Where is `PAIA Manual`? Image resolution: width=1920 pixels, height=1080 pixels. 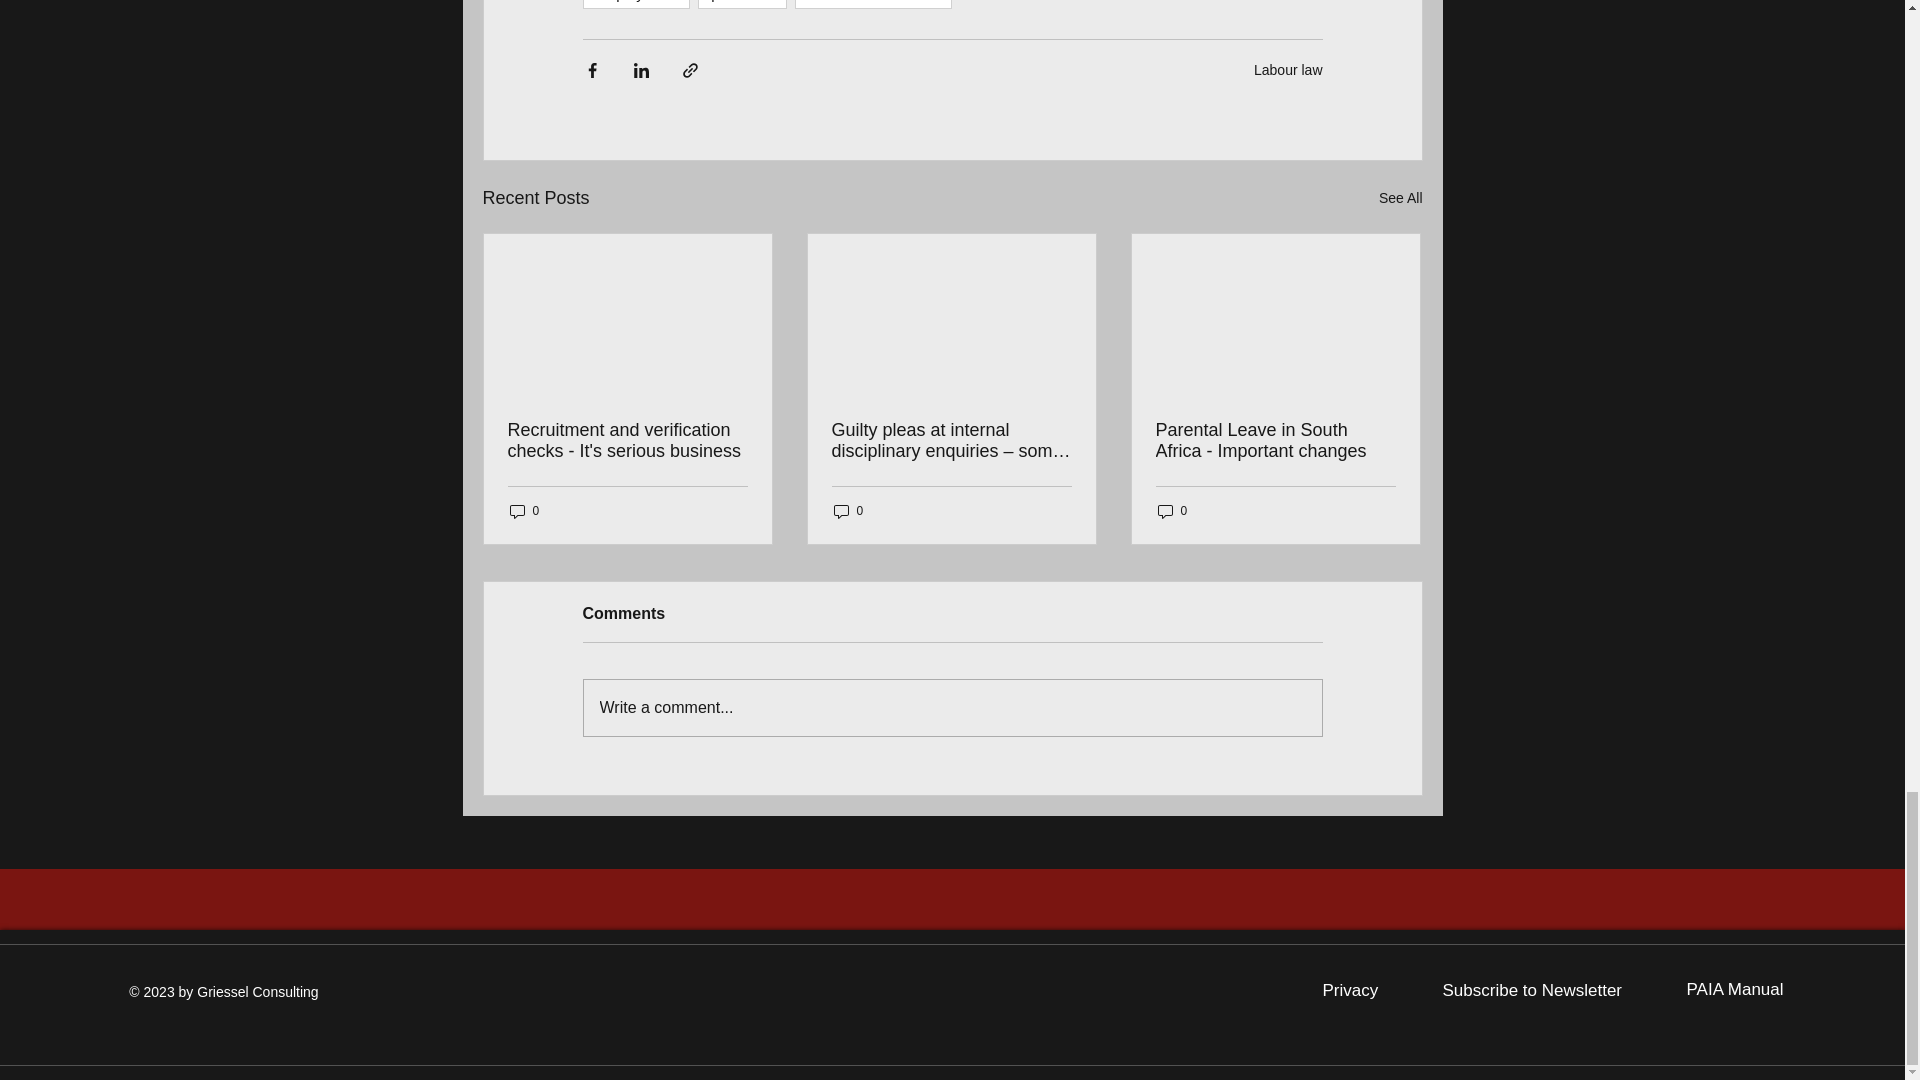
PAIA Manual is located at coordinates (1734, 989).